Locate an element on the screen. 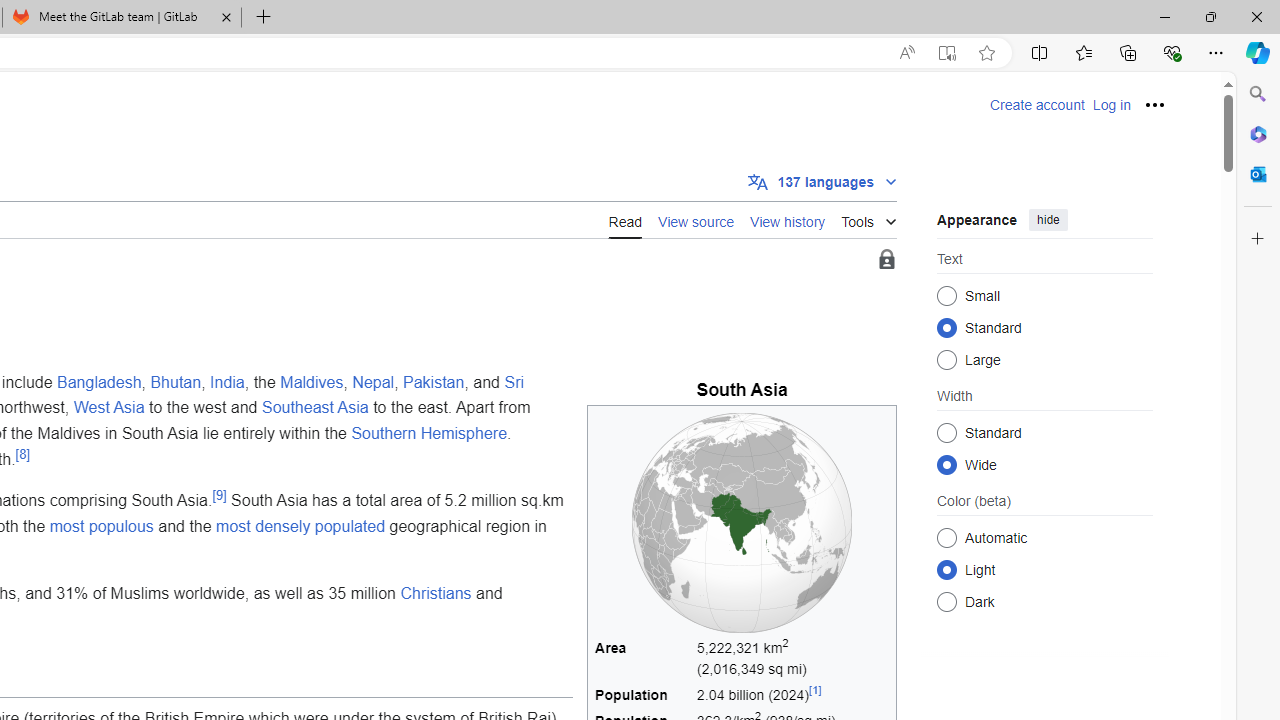 The height and width of the screenshot is (720, 1280). Personal tools is located at coordinates (1155, 104).